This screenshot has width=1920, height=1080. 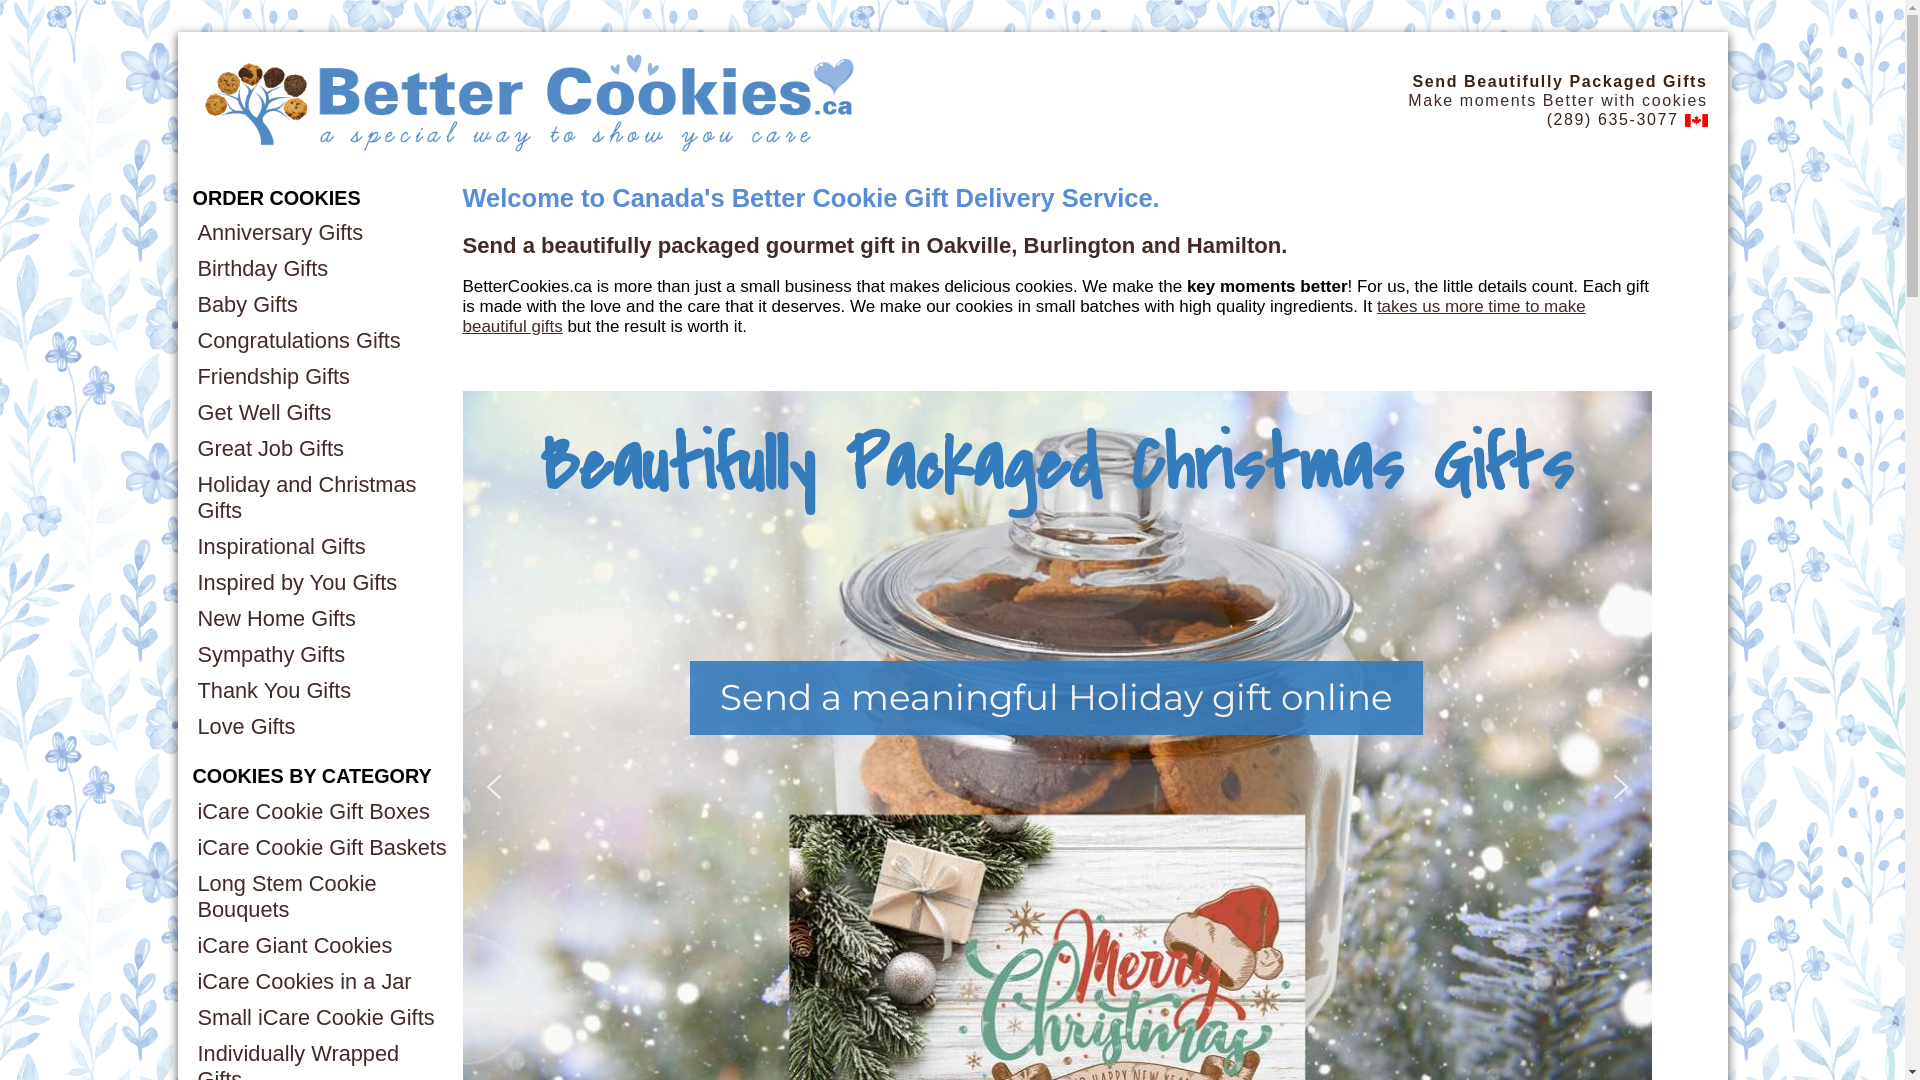 What do you see at coordinates (322, 619) in the screenshot?
I see `New Home Gifts` at bounding box center [322, 619].